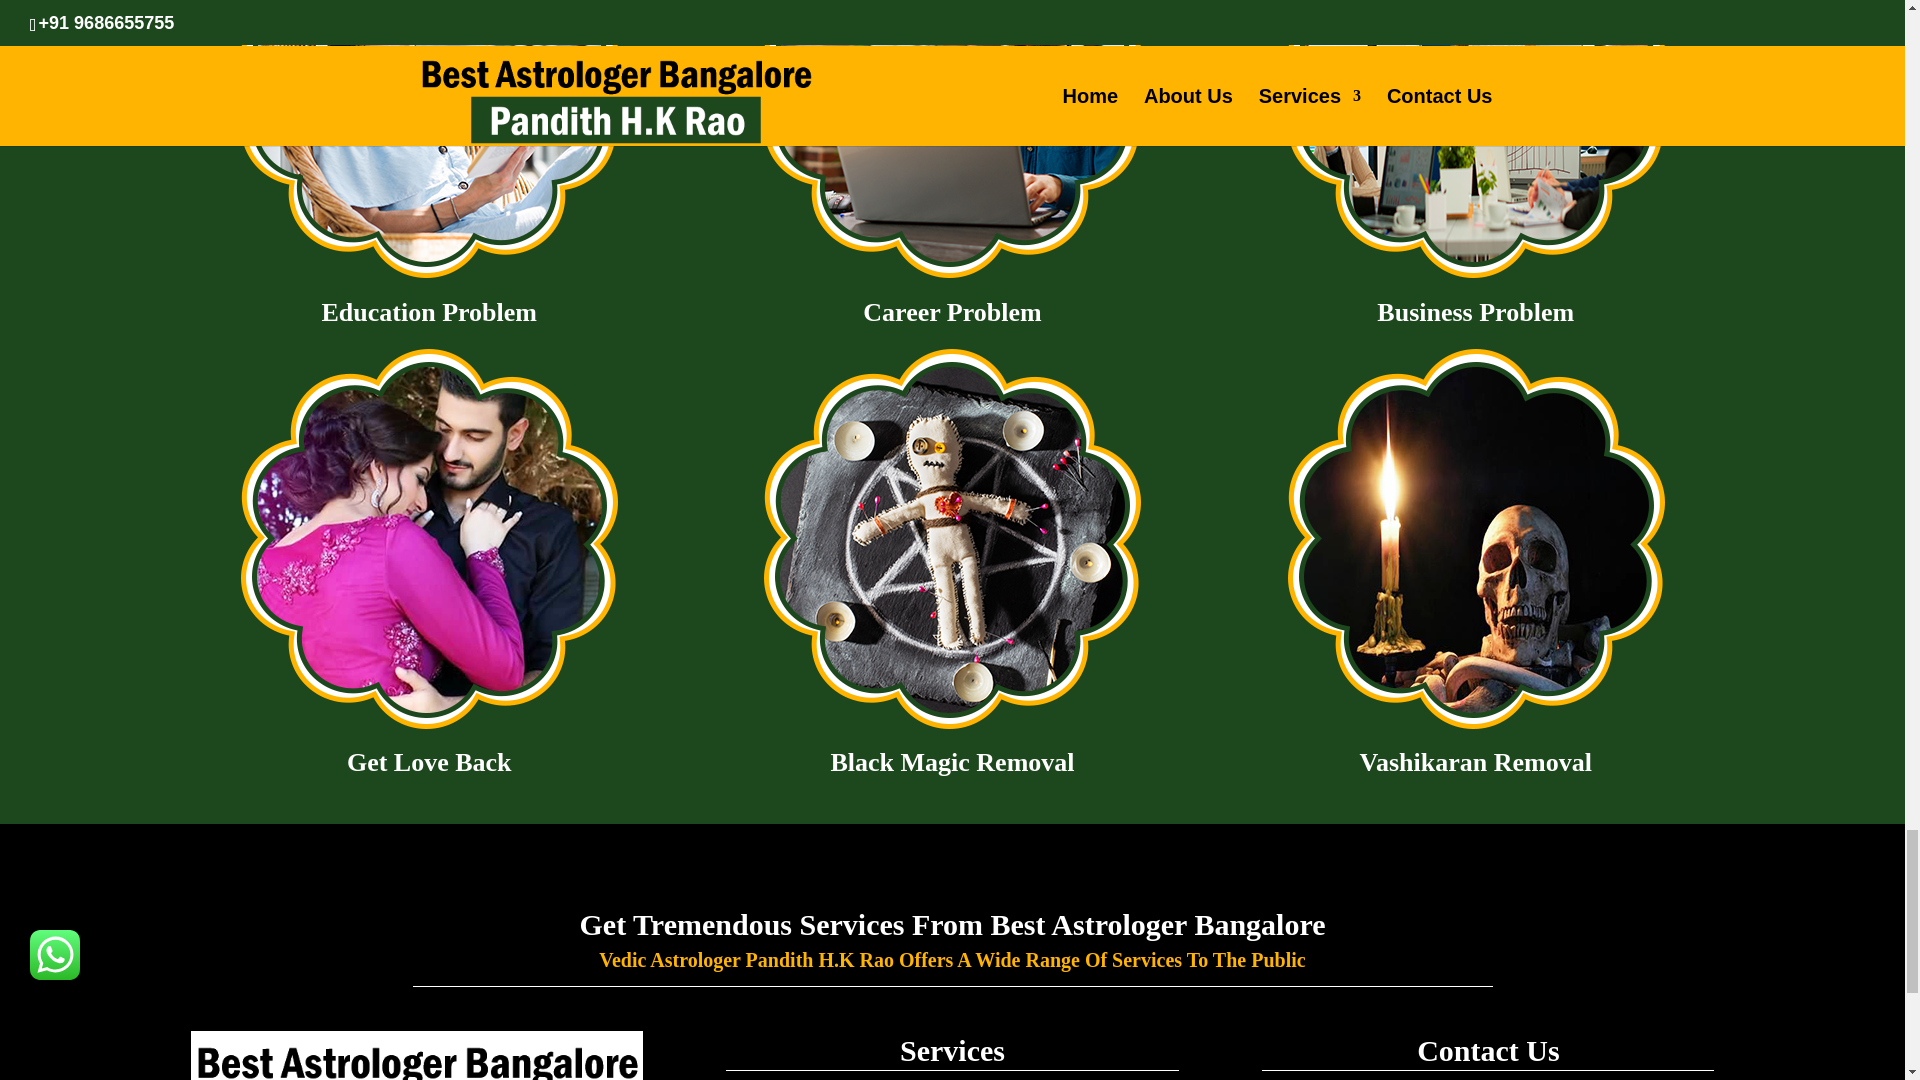 Image resolution: width=1920 pixels, height=1080 pixels. I want to click on Logo, so click(416, 1056).